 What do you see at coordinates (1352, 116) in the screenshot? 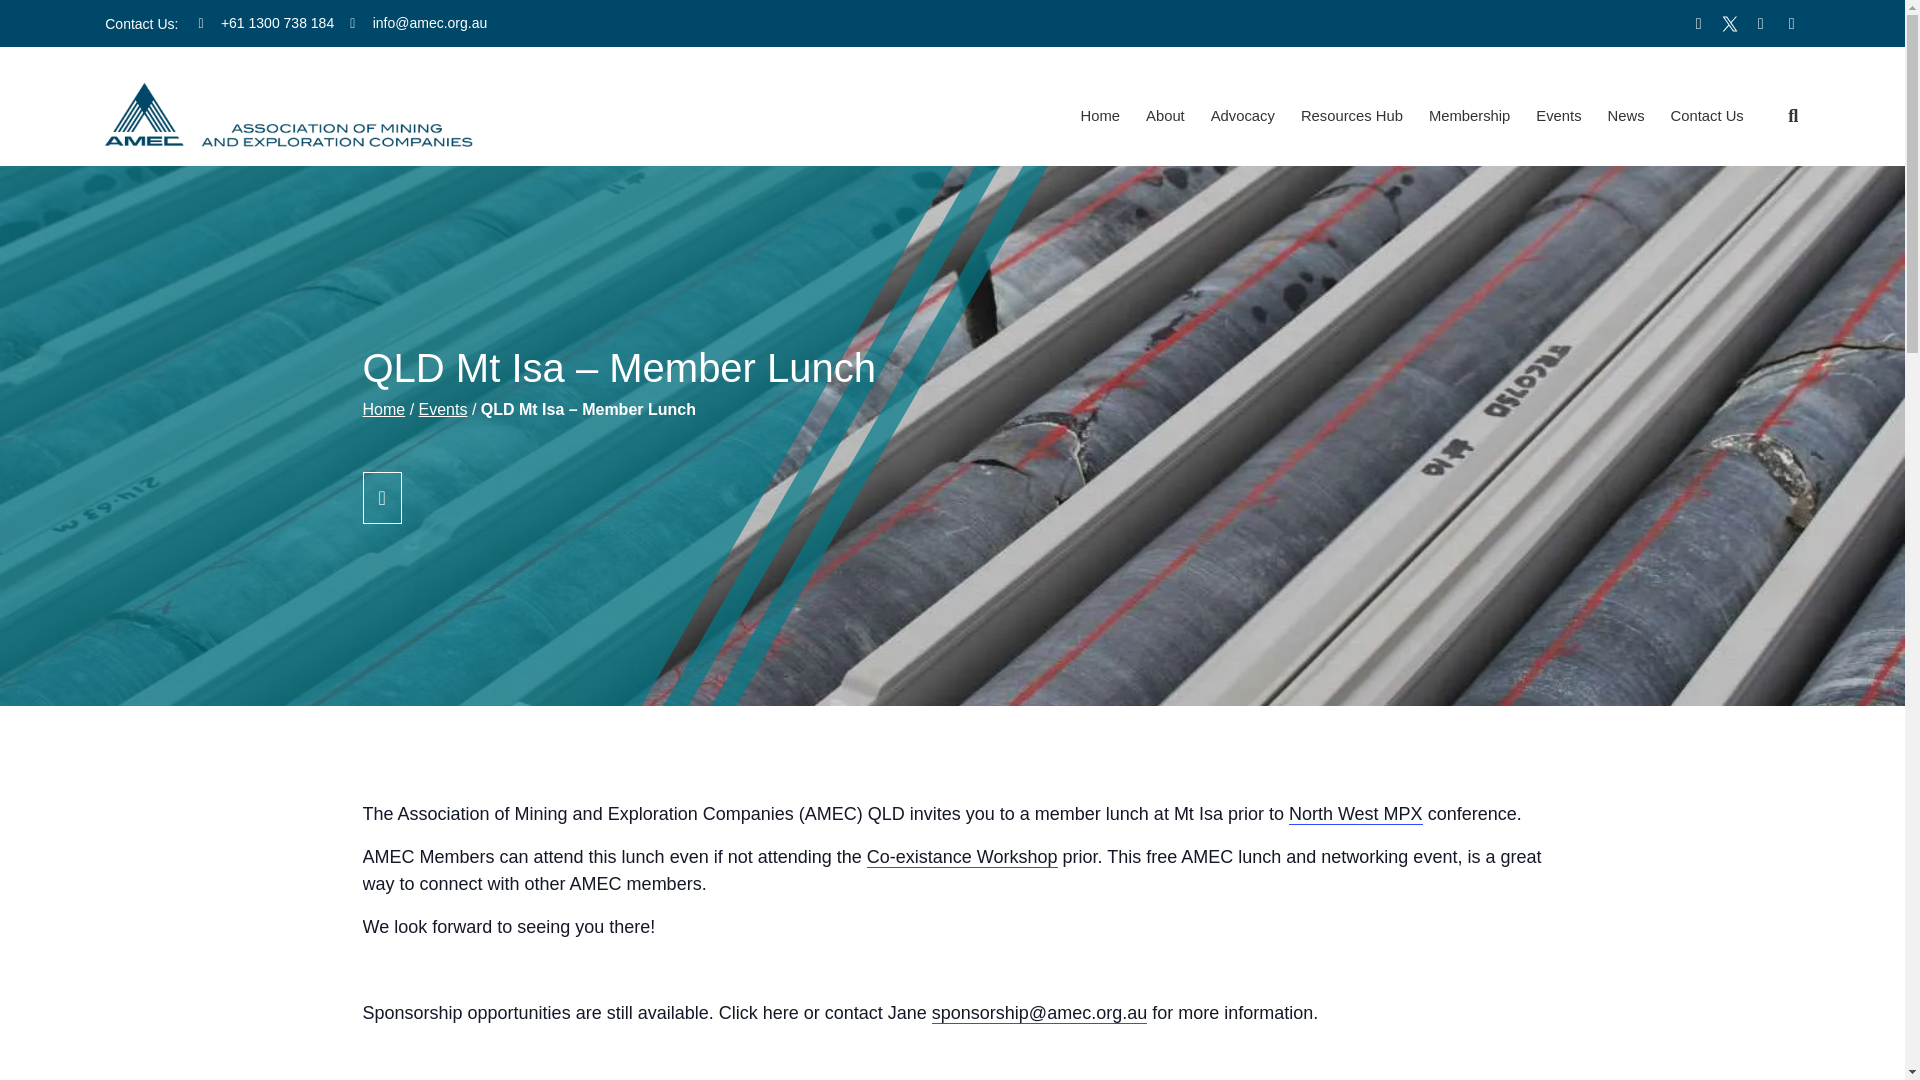
I see `Resources Hub` at bounding box center [1352, 116].